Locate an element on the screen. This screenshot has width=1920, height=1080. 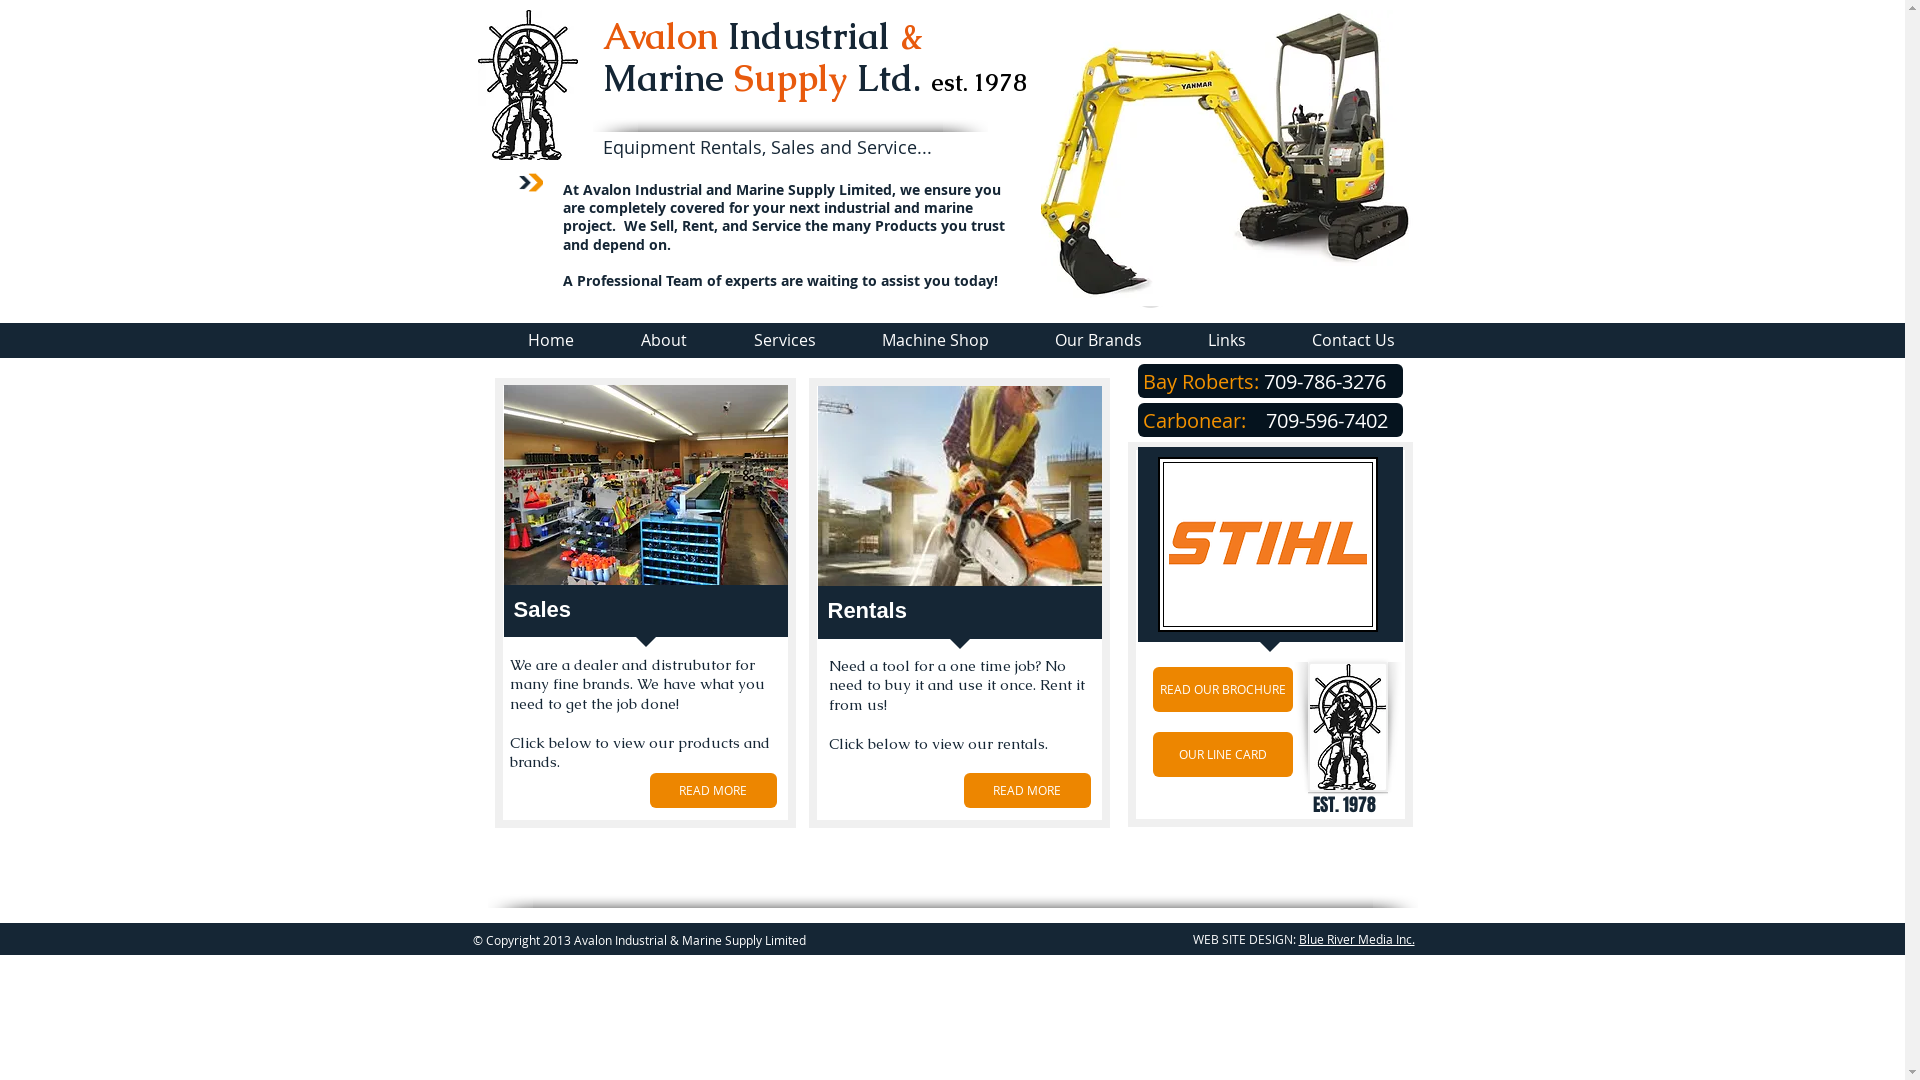
Links is located at coordinates (1226, 340).